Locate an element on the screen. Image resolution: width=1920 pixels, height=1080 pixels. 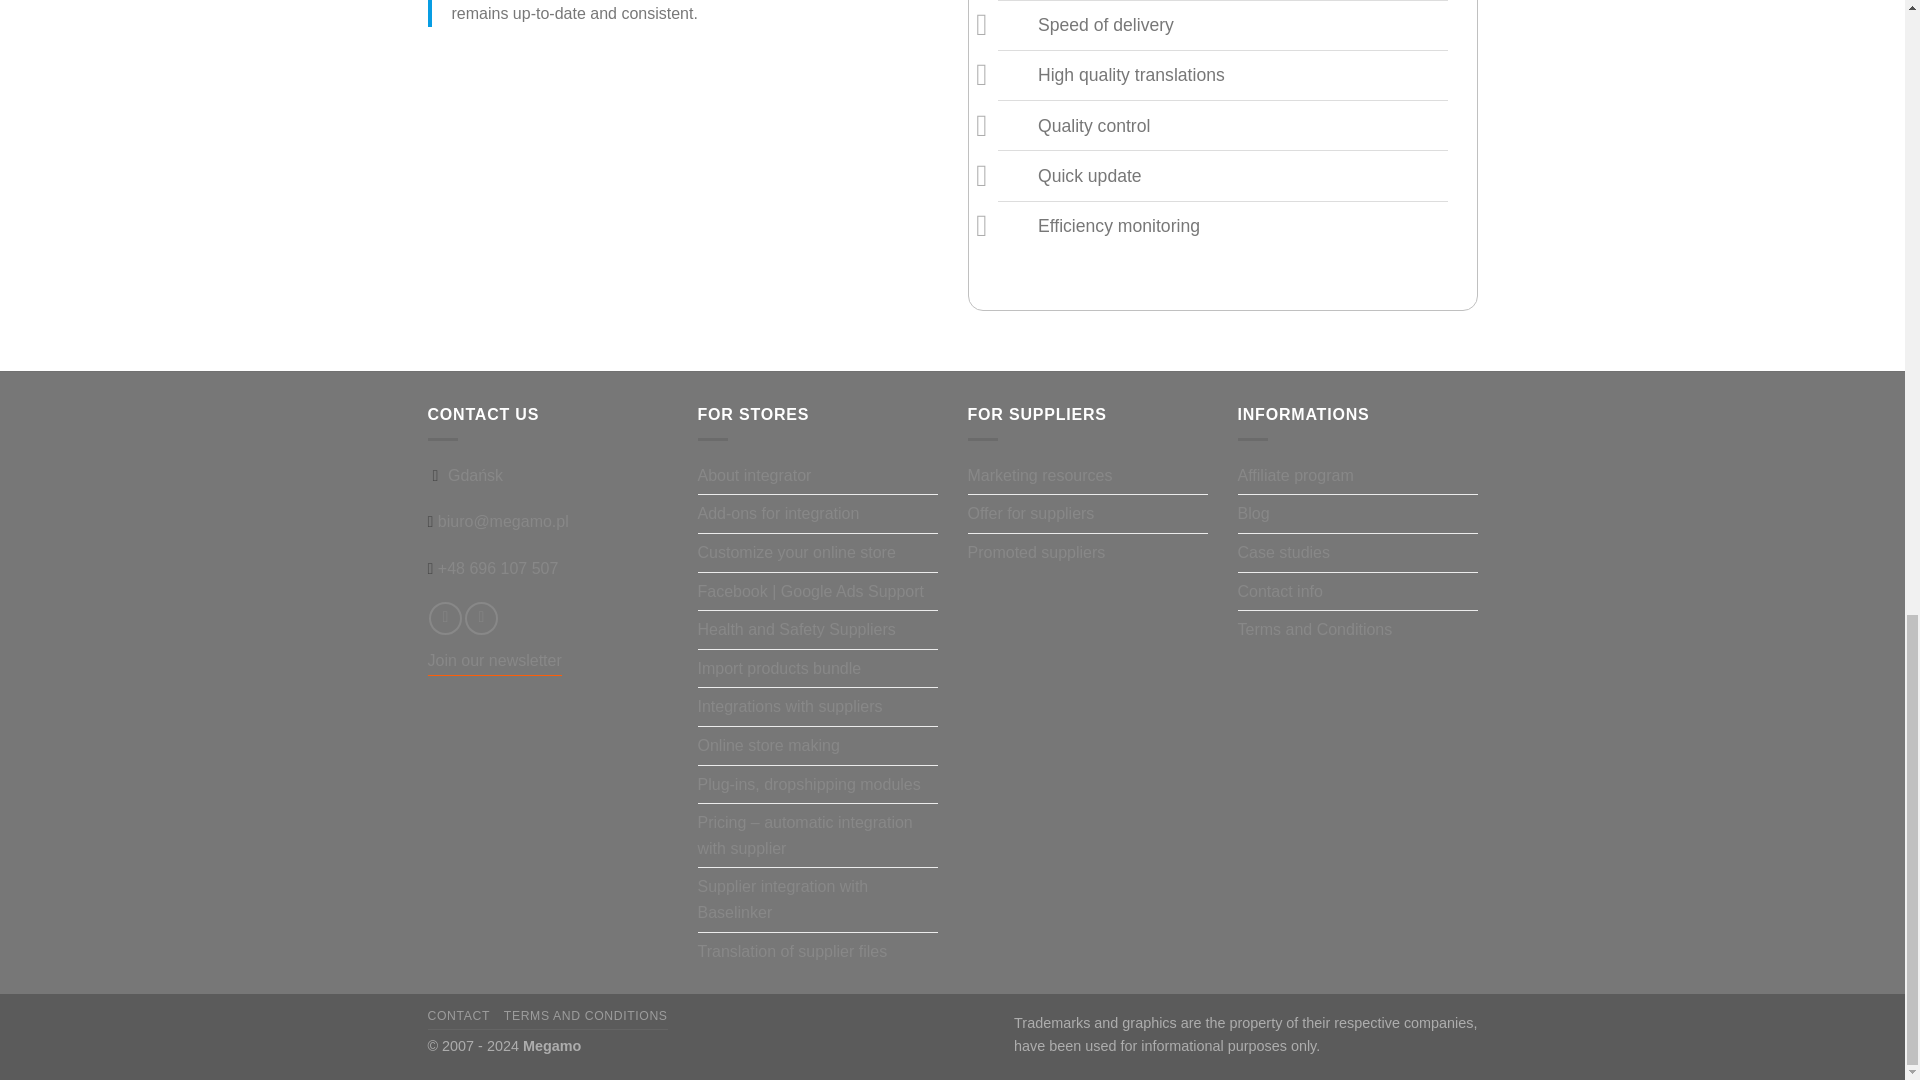
Follow on YouTube is located at coordinates (480, 618).